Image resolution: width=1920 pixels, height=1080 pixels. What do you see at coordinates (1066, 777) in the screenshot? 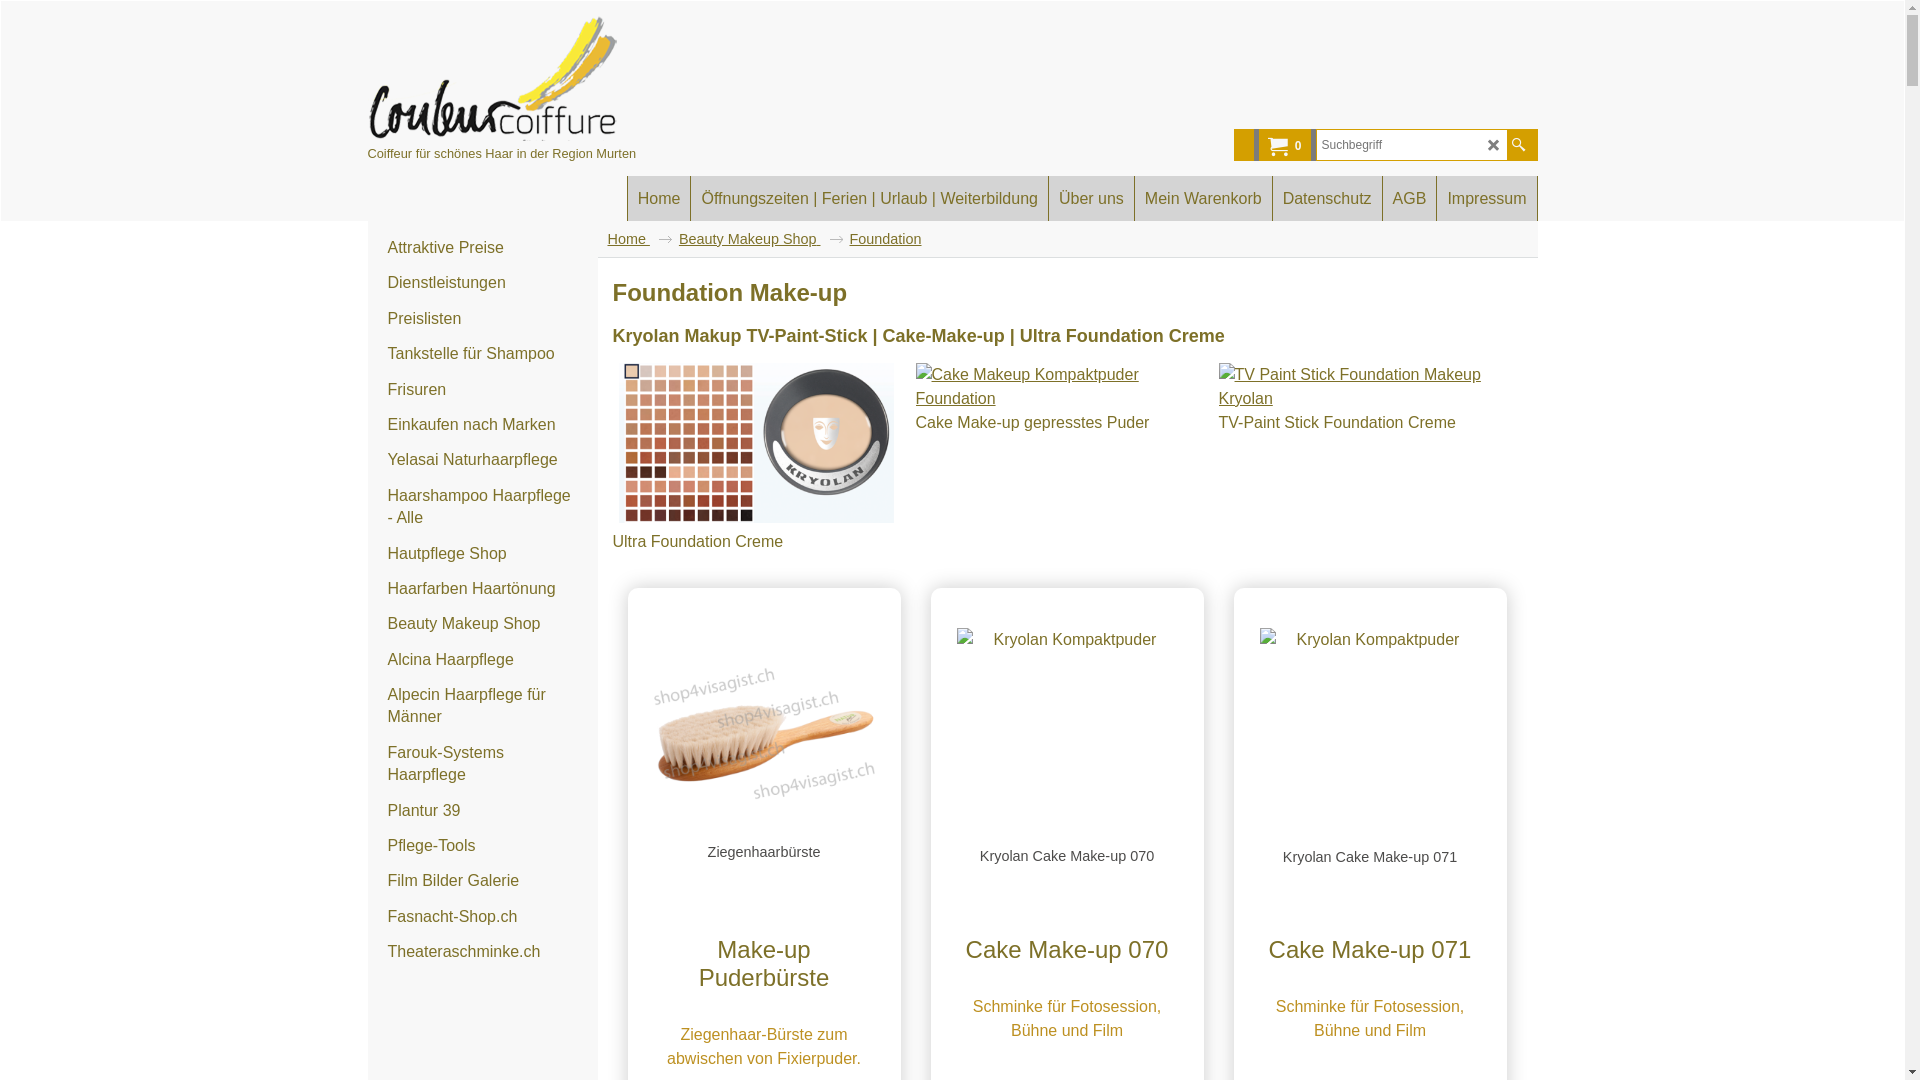
I see `Kryolan Cake Make-up 070` at bounding box center [1066, 777].